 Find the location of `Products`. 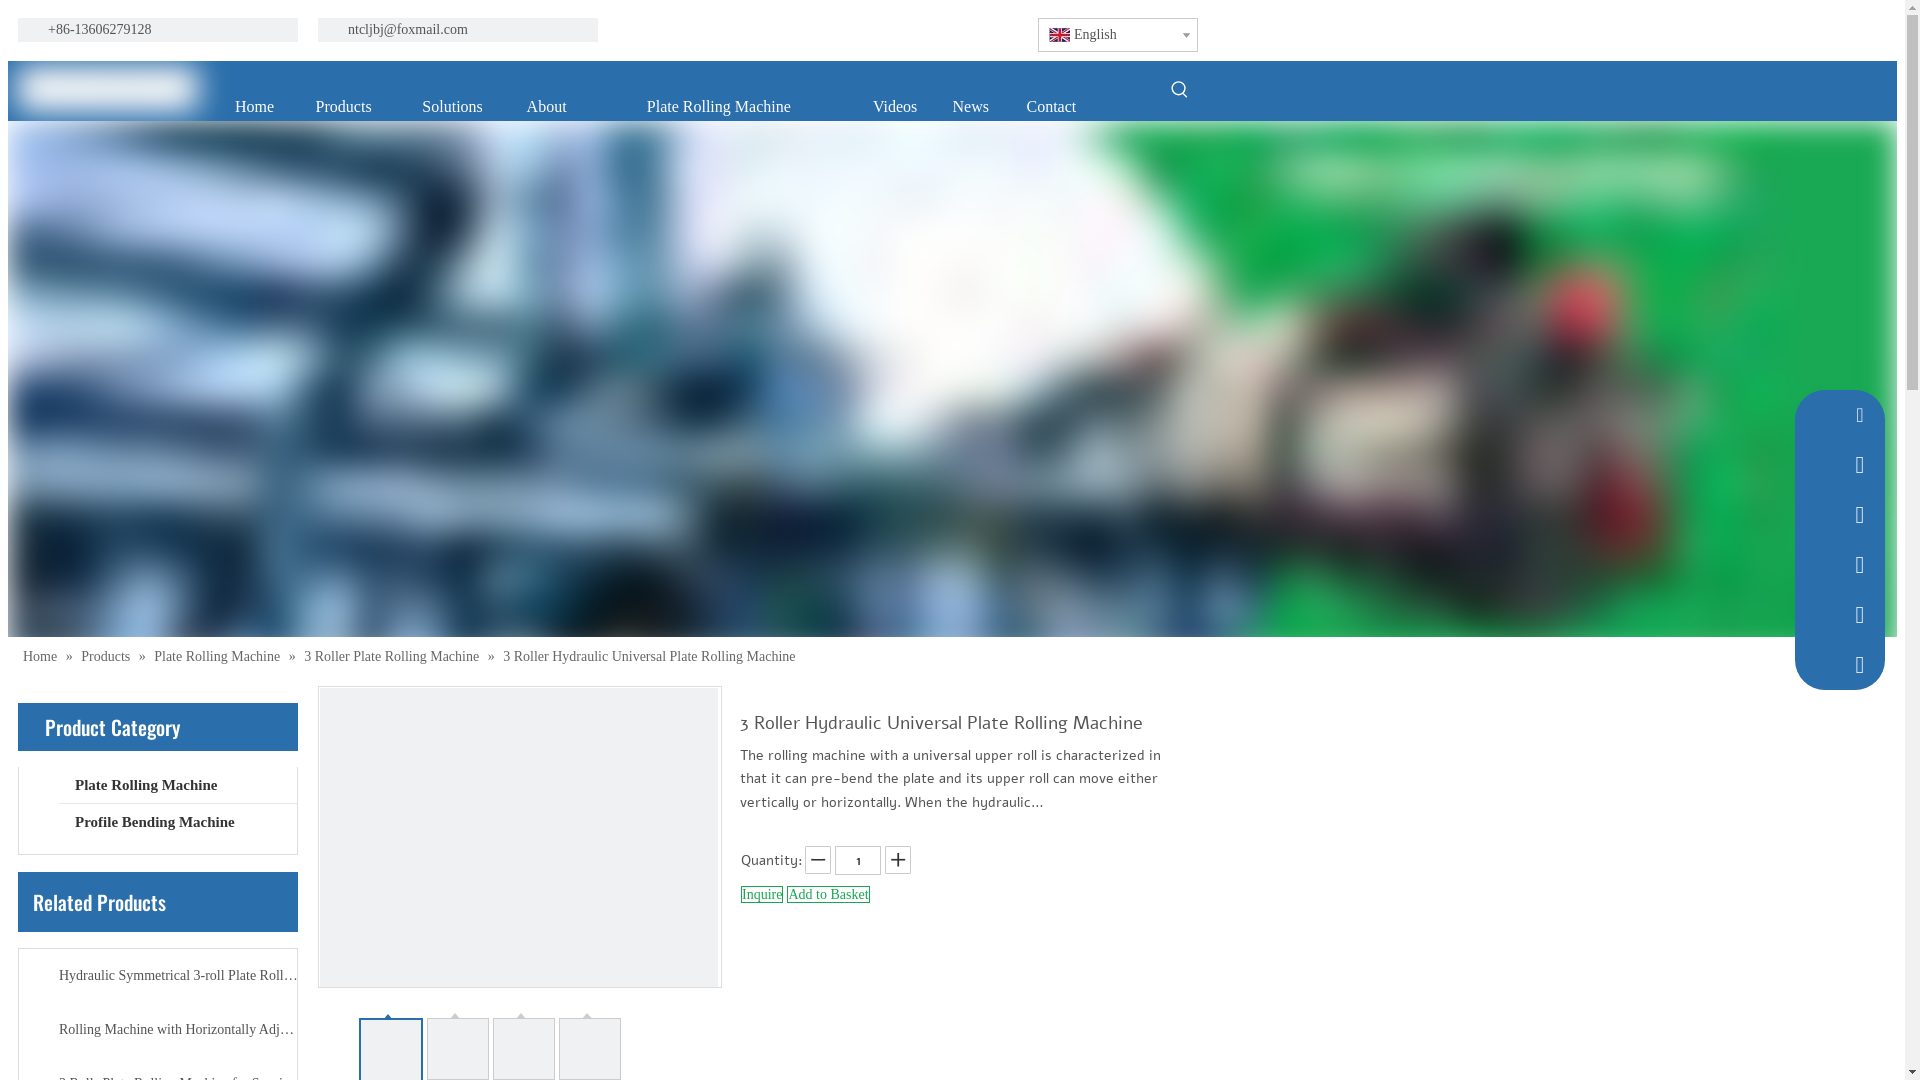

Products is located at coordinates (344, 107).